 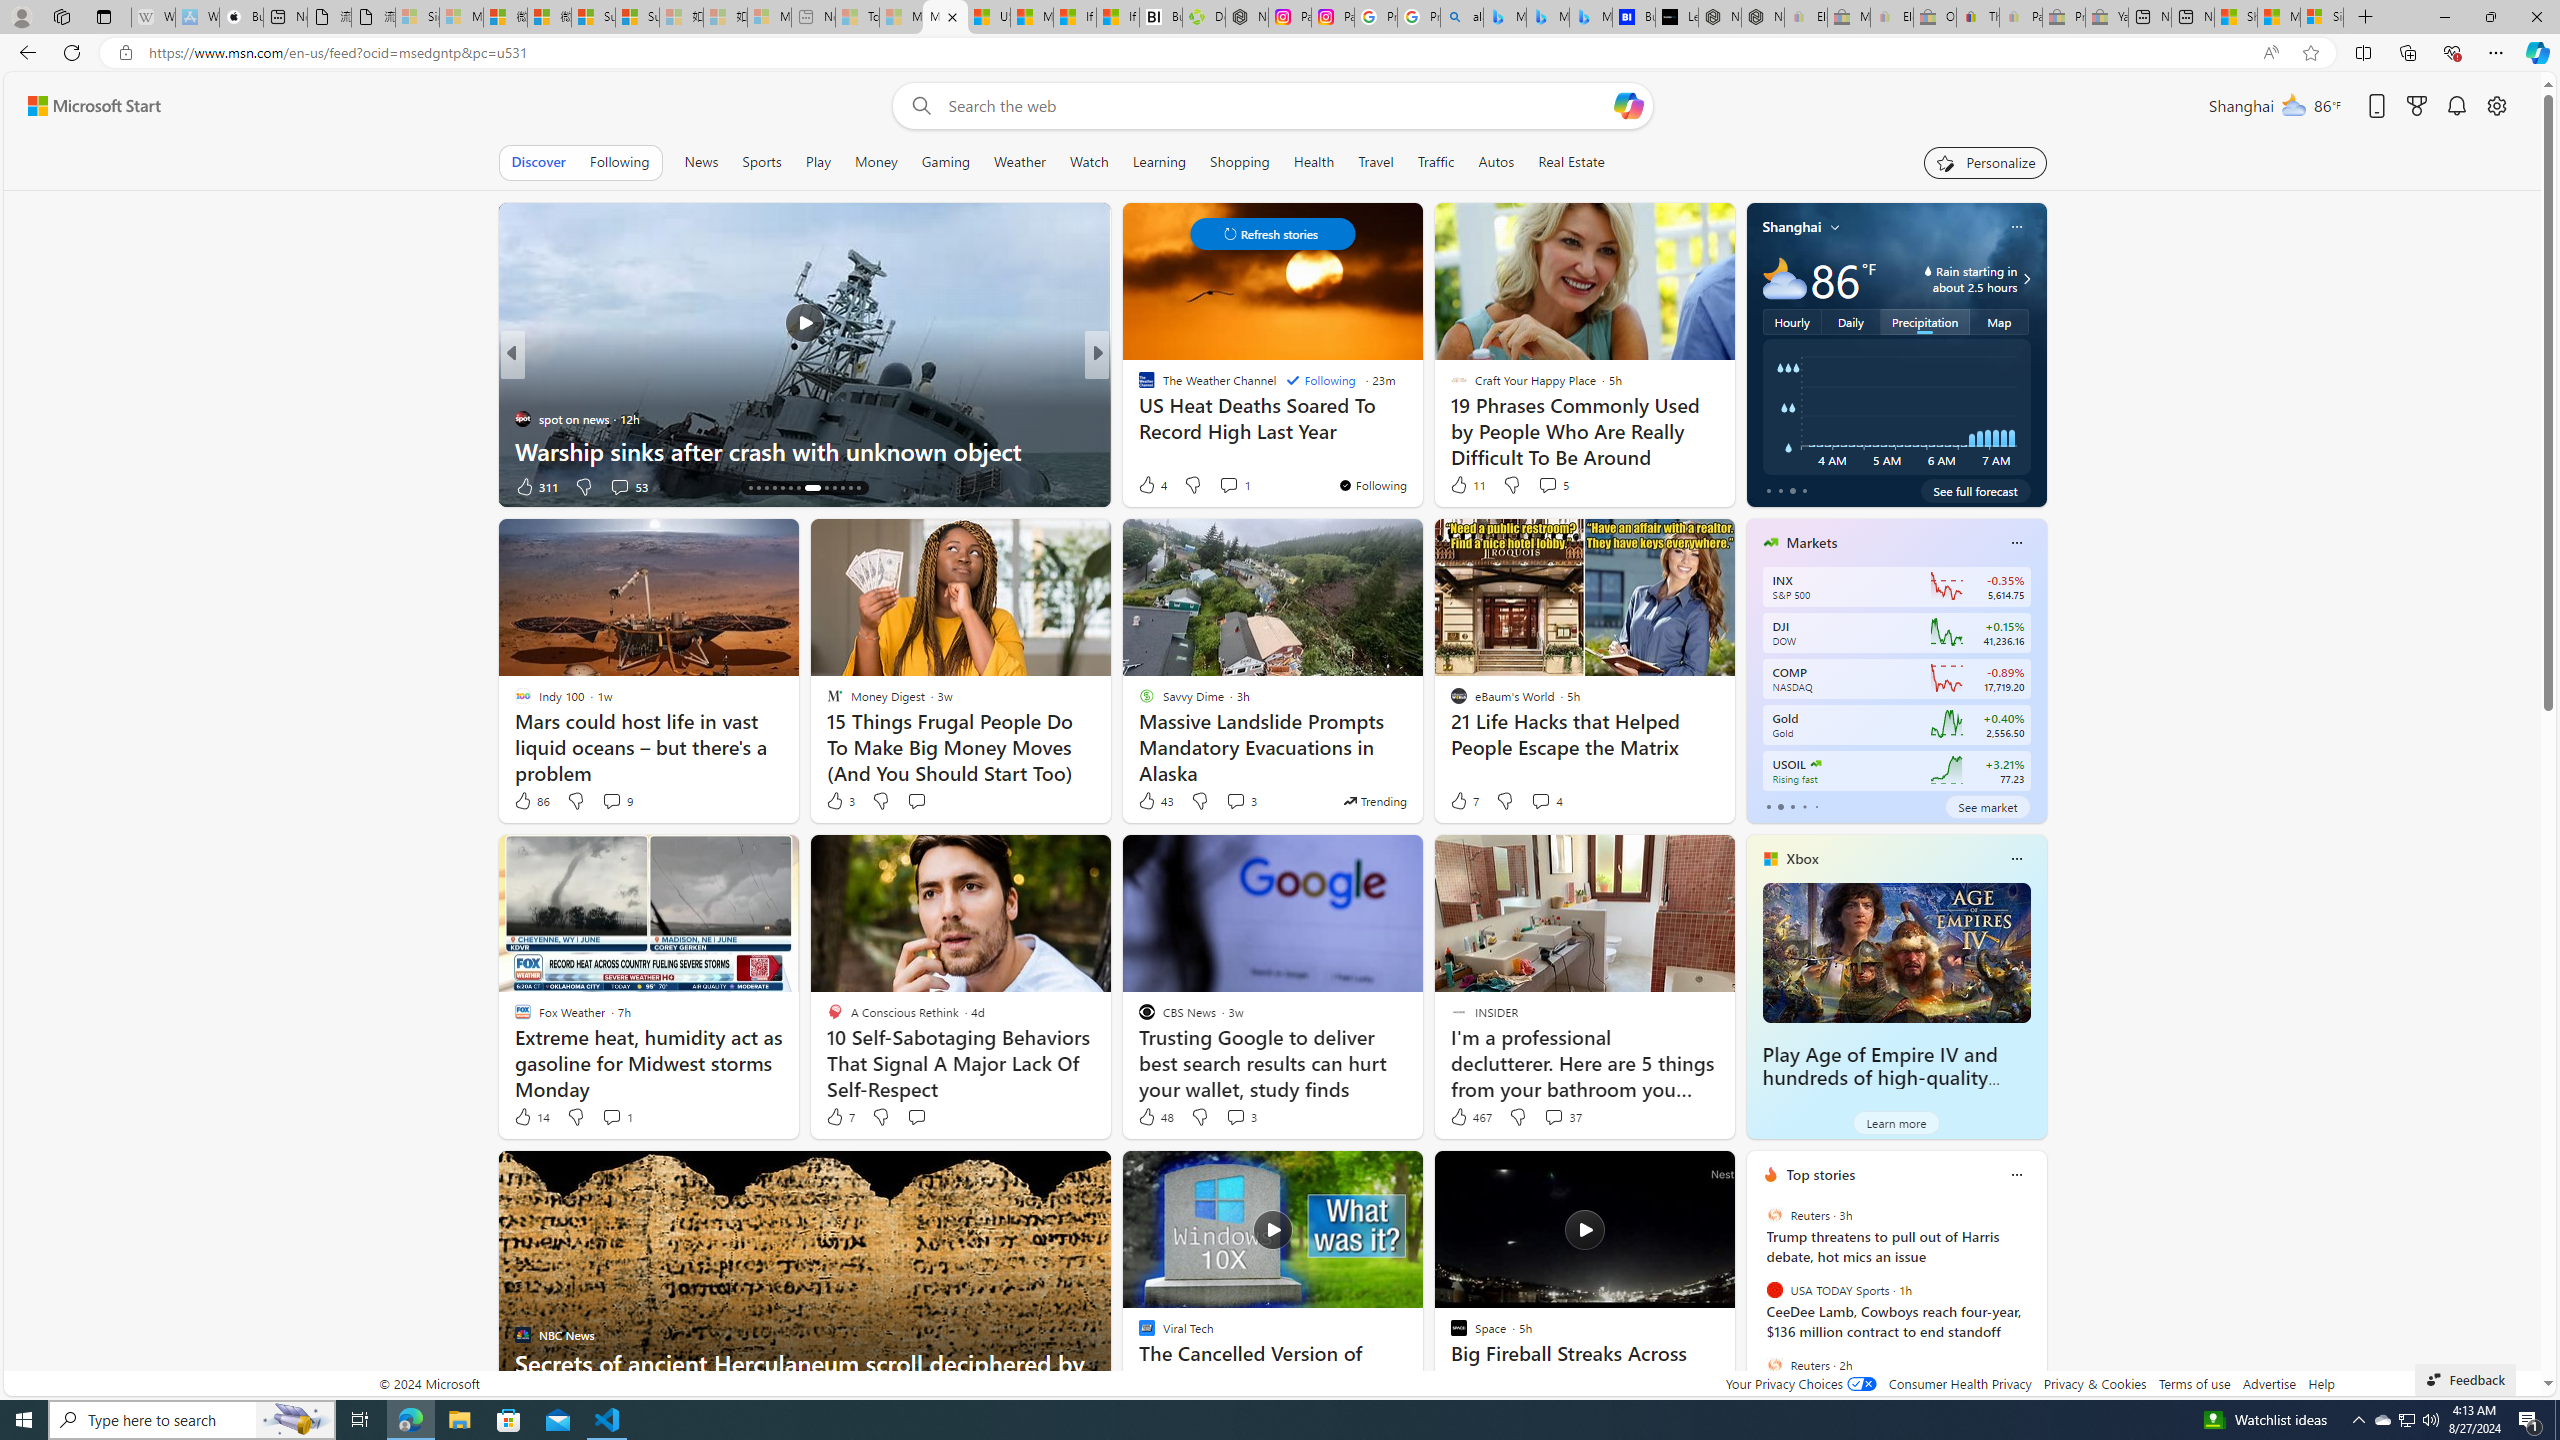 I want to click on AutomationID: tab-26, so click(x=858, y=488).